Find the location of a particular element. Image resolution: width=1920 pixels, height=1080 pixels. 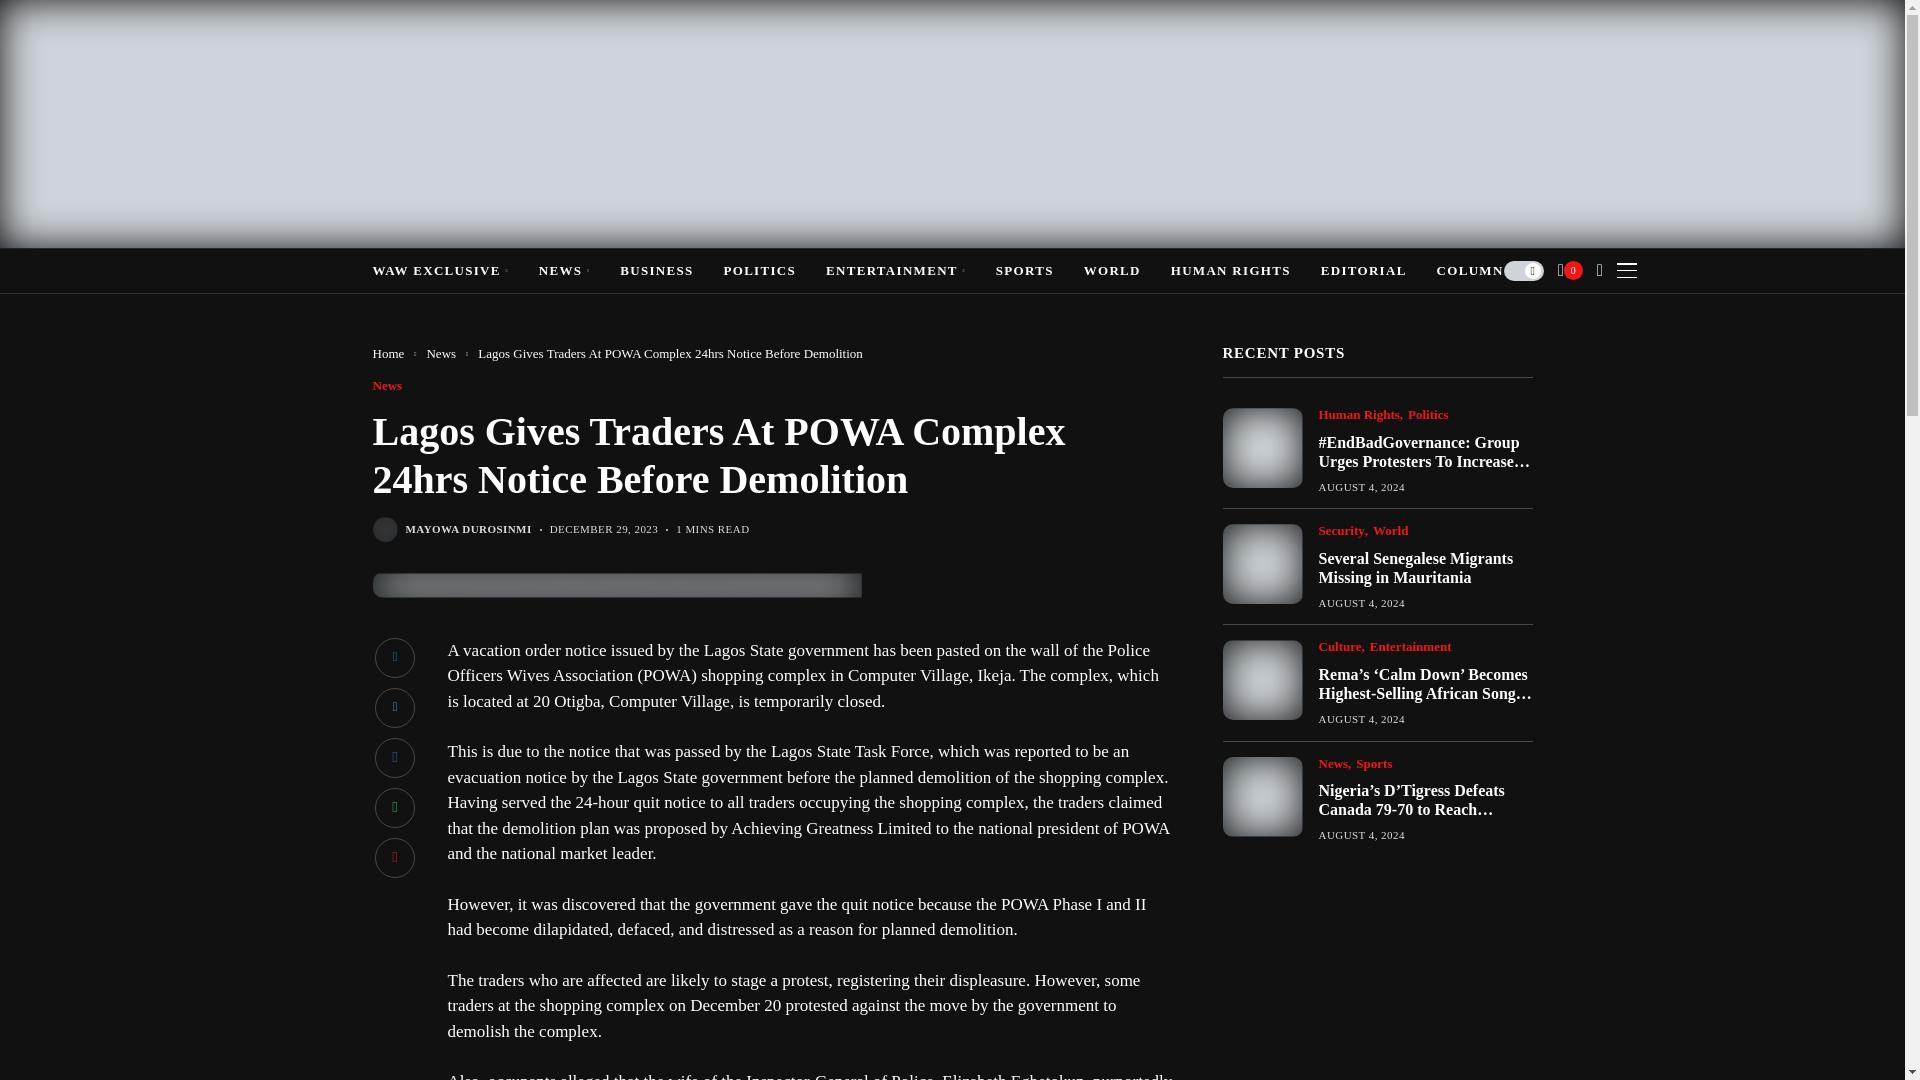

SPORTS is located at coordinates (1025, 270).